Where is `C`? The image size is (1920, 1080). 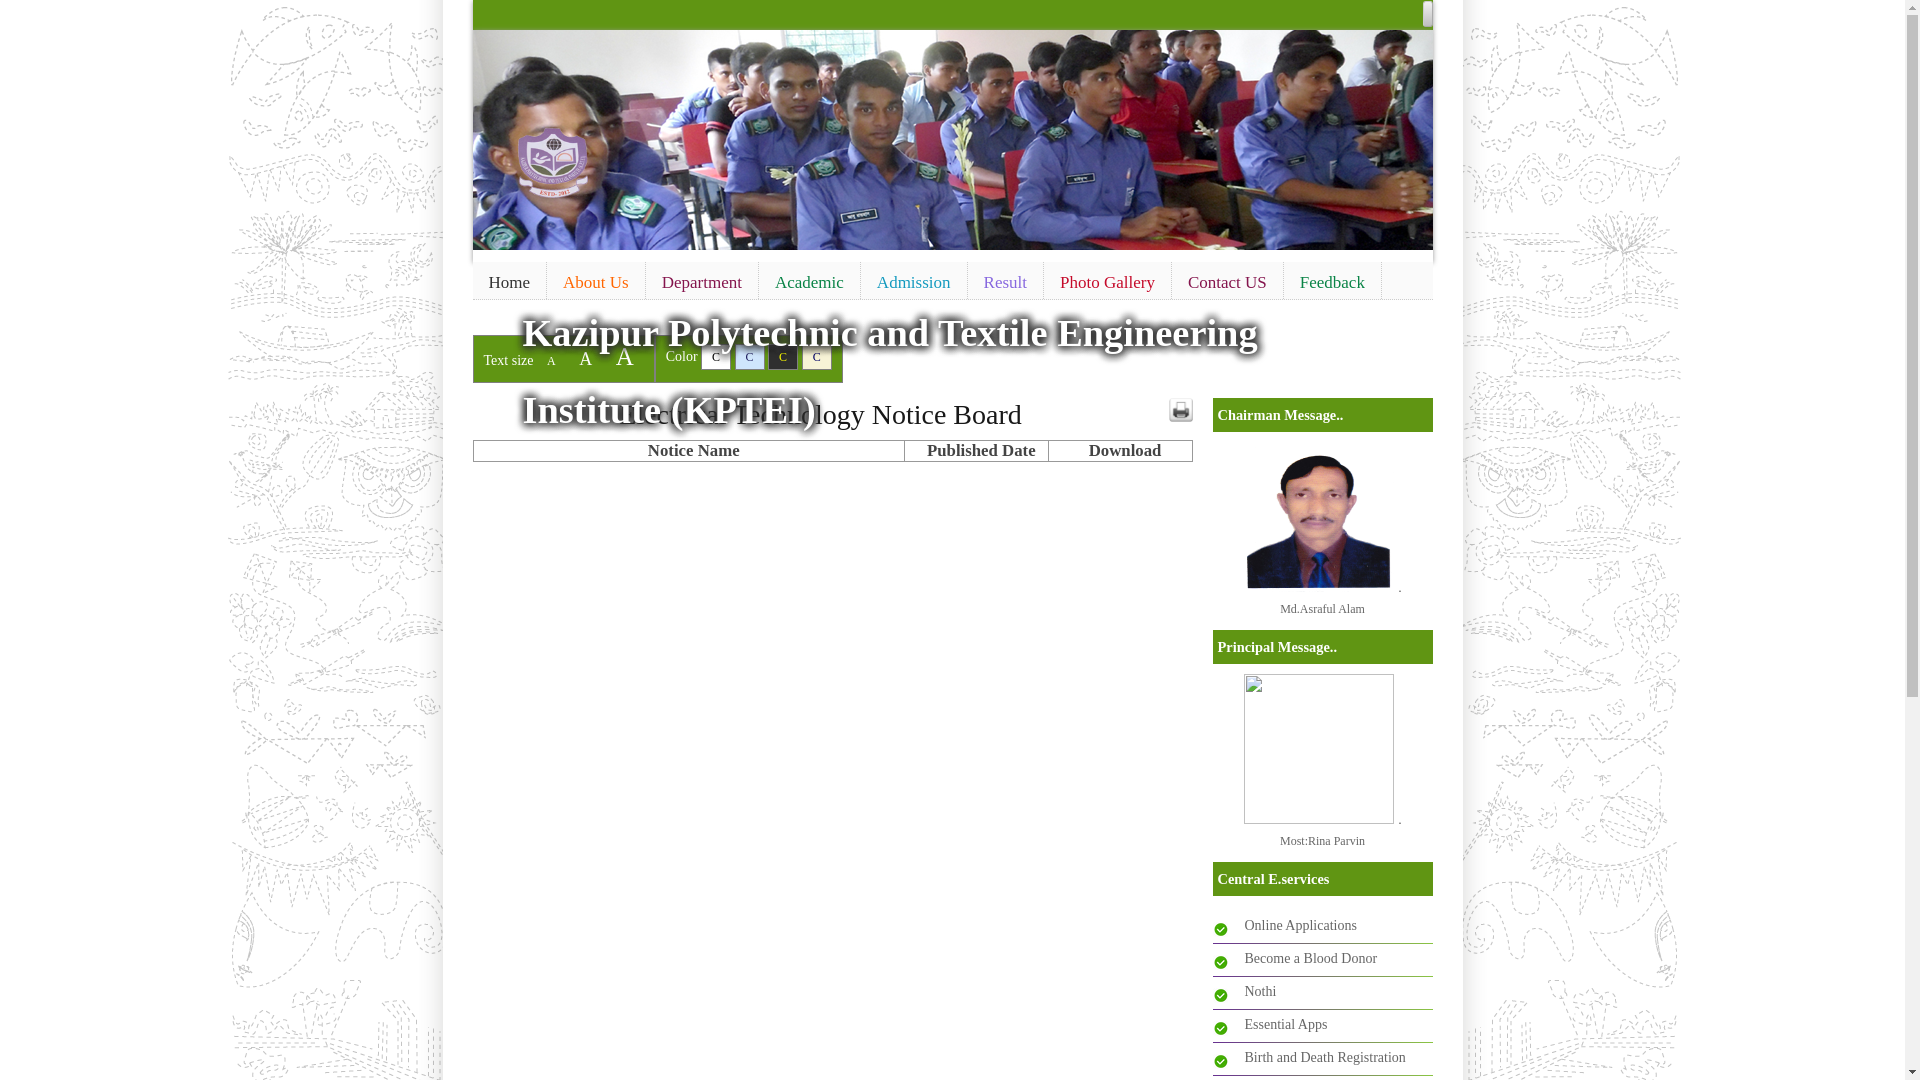
C is located at coordinates (817, 357).